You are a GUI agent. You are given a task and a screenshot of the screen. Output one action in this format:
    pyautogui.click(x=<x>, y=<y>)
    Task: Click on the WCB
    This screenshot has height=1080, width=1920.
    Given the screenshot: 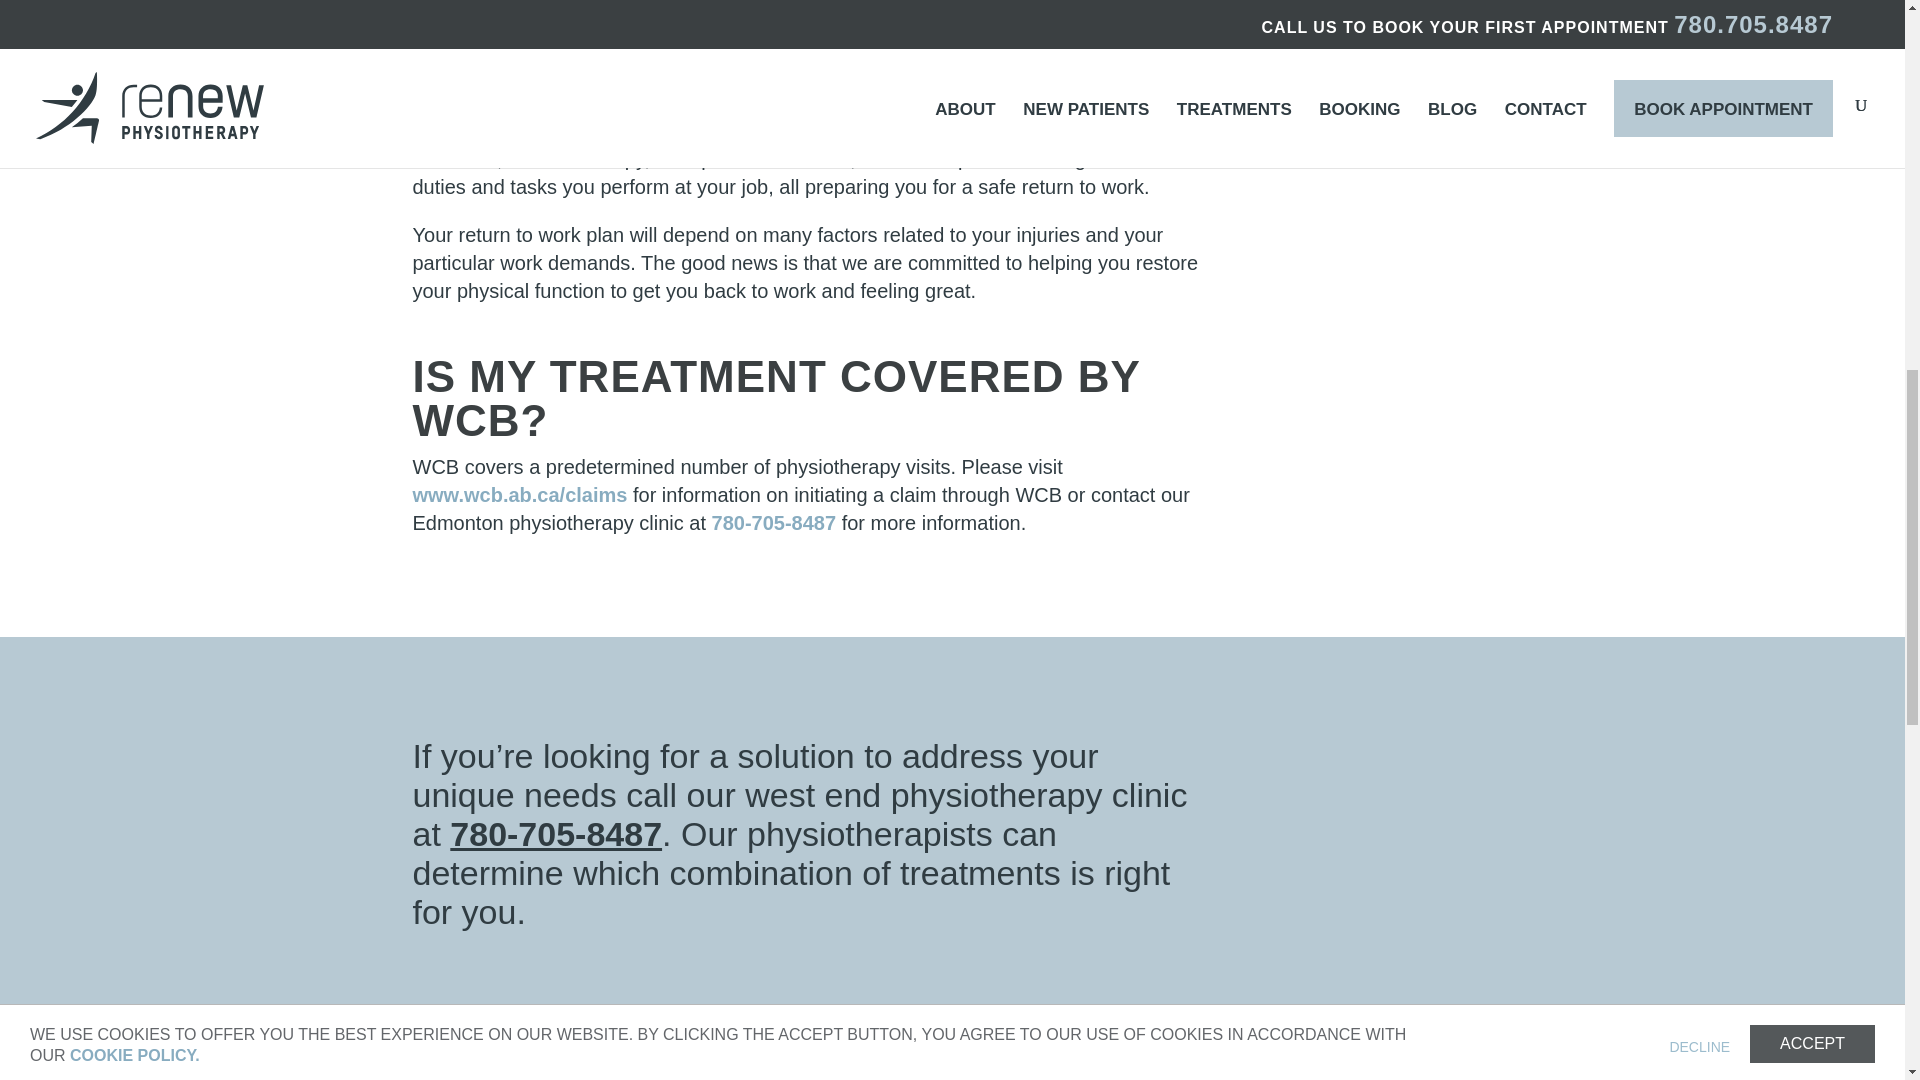 What is the action you would take?
    pyautogui.click(x=520, y=494)
    